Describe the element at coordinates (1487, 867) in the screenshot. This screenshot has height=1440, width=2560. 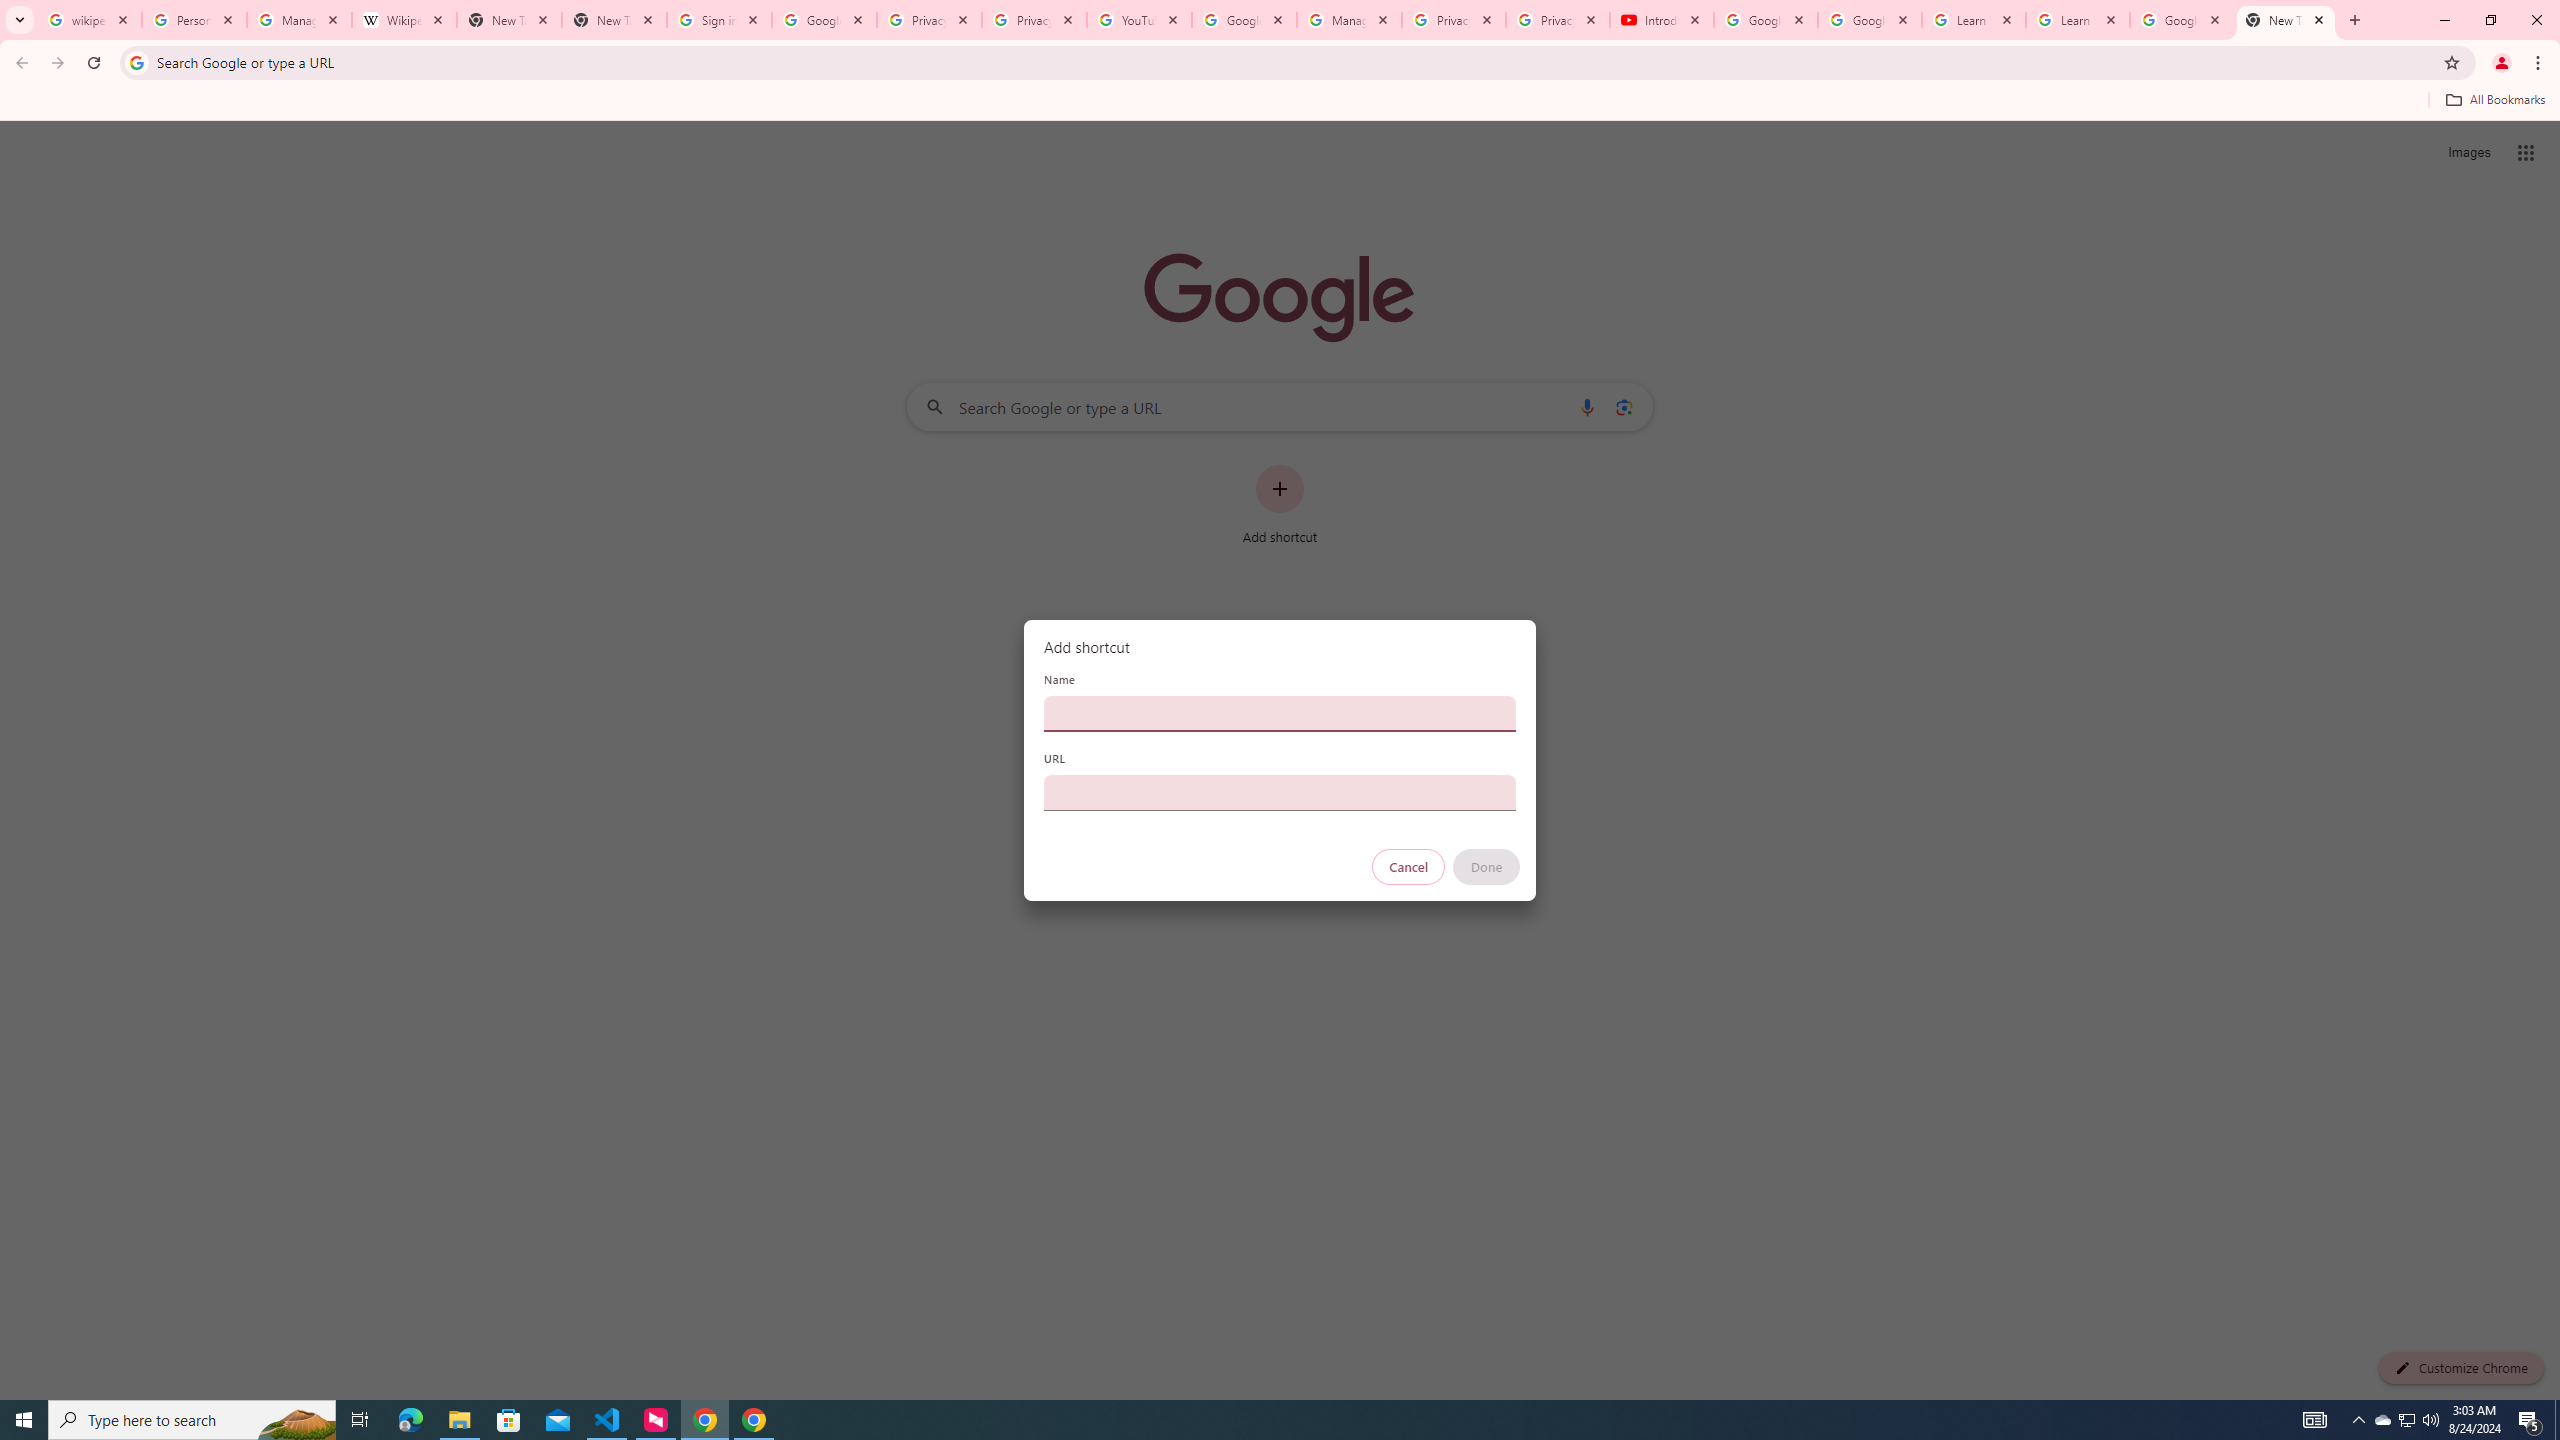
I see `Done` at that location.